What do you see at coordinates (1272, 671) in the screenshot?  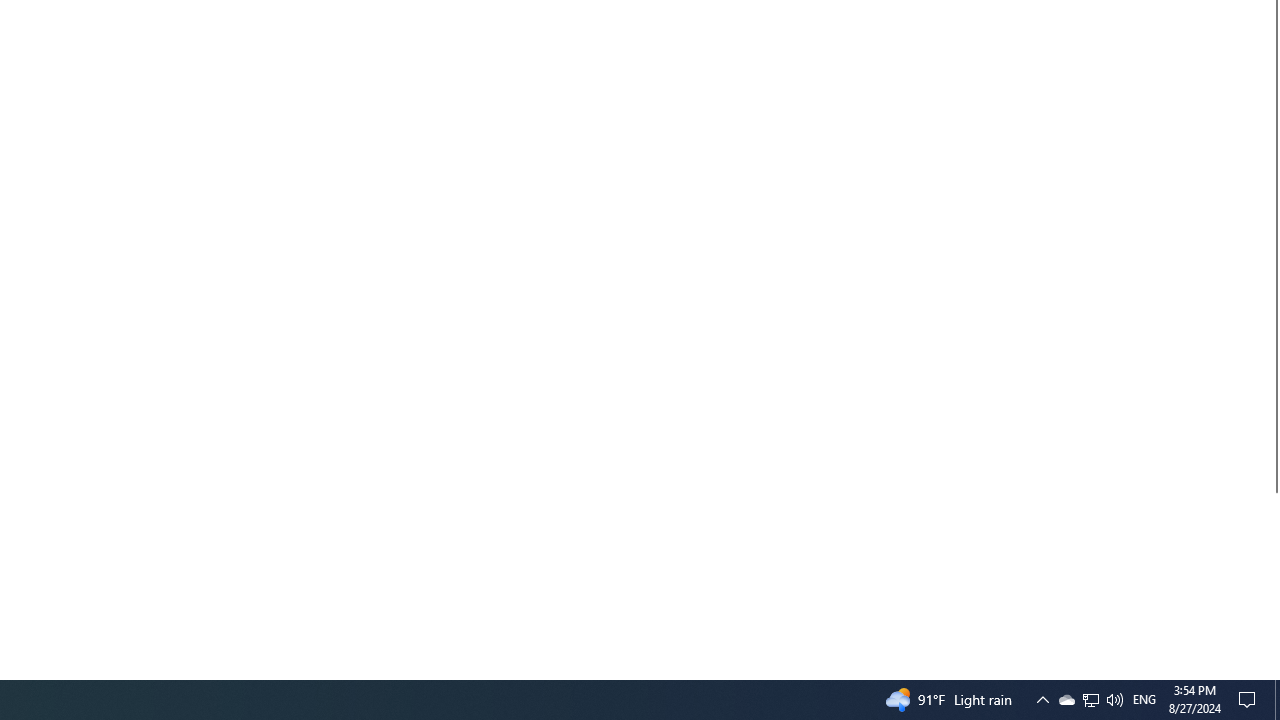 I see `Show desktop` at bounding box center [1272, 671].